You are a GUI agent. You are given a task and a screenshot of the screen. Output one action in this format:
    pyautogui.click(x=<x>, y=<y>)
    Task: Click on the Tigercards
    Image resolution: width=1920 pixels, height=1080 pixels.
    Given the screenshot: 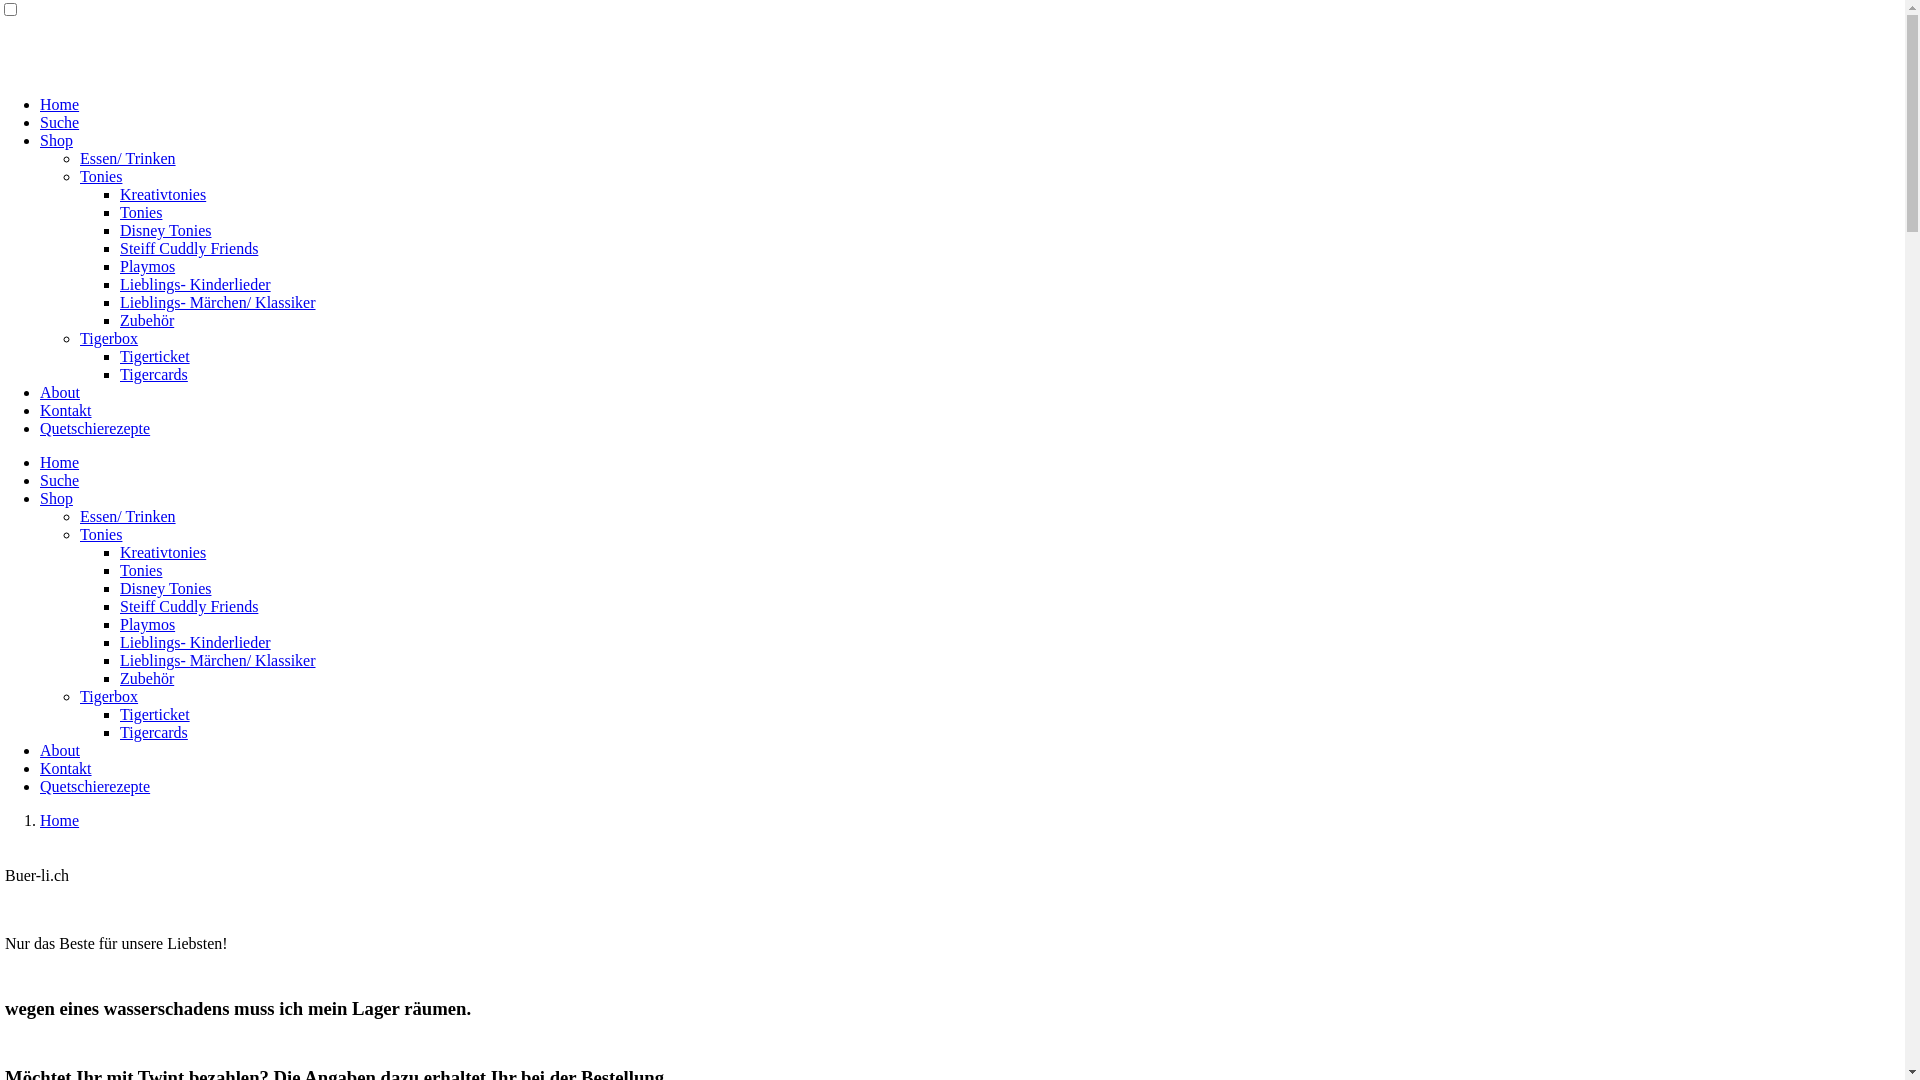 What is the action you would take?
    pyautogui.click(x=154, y=732)
    